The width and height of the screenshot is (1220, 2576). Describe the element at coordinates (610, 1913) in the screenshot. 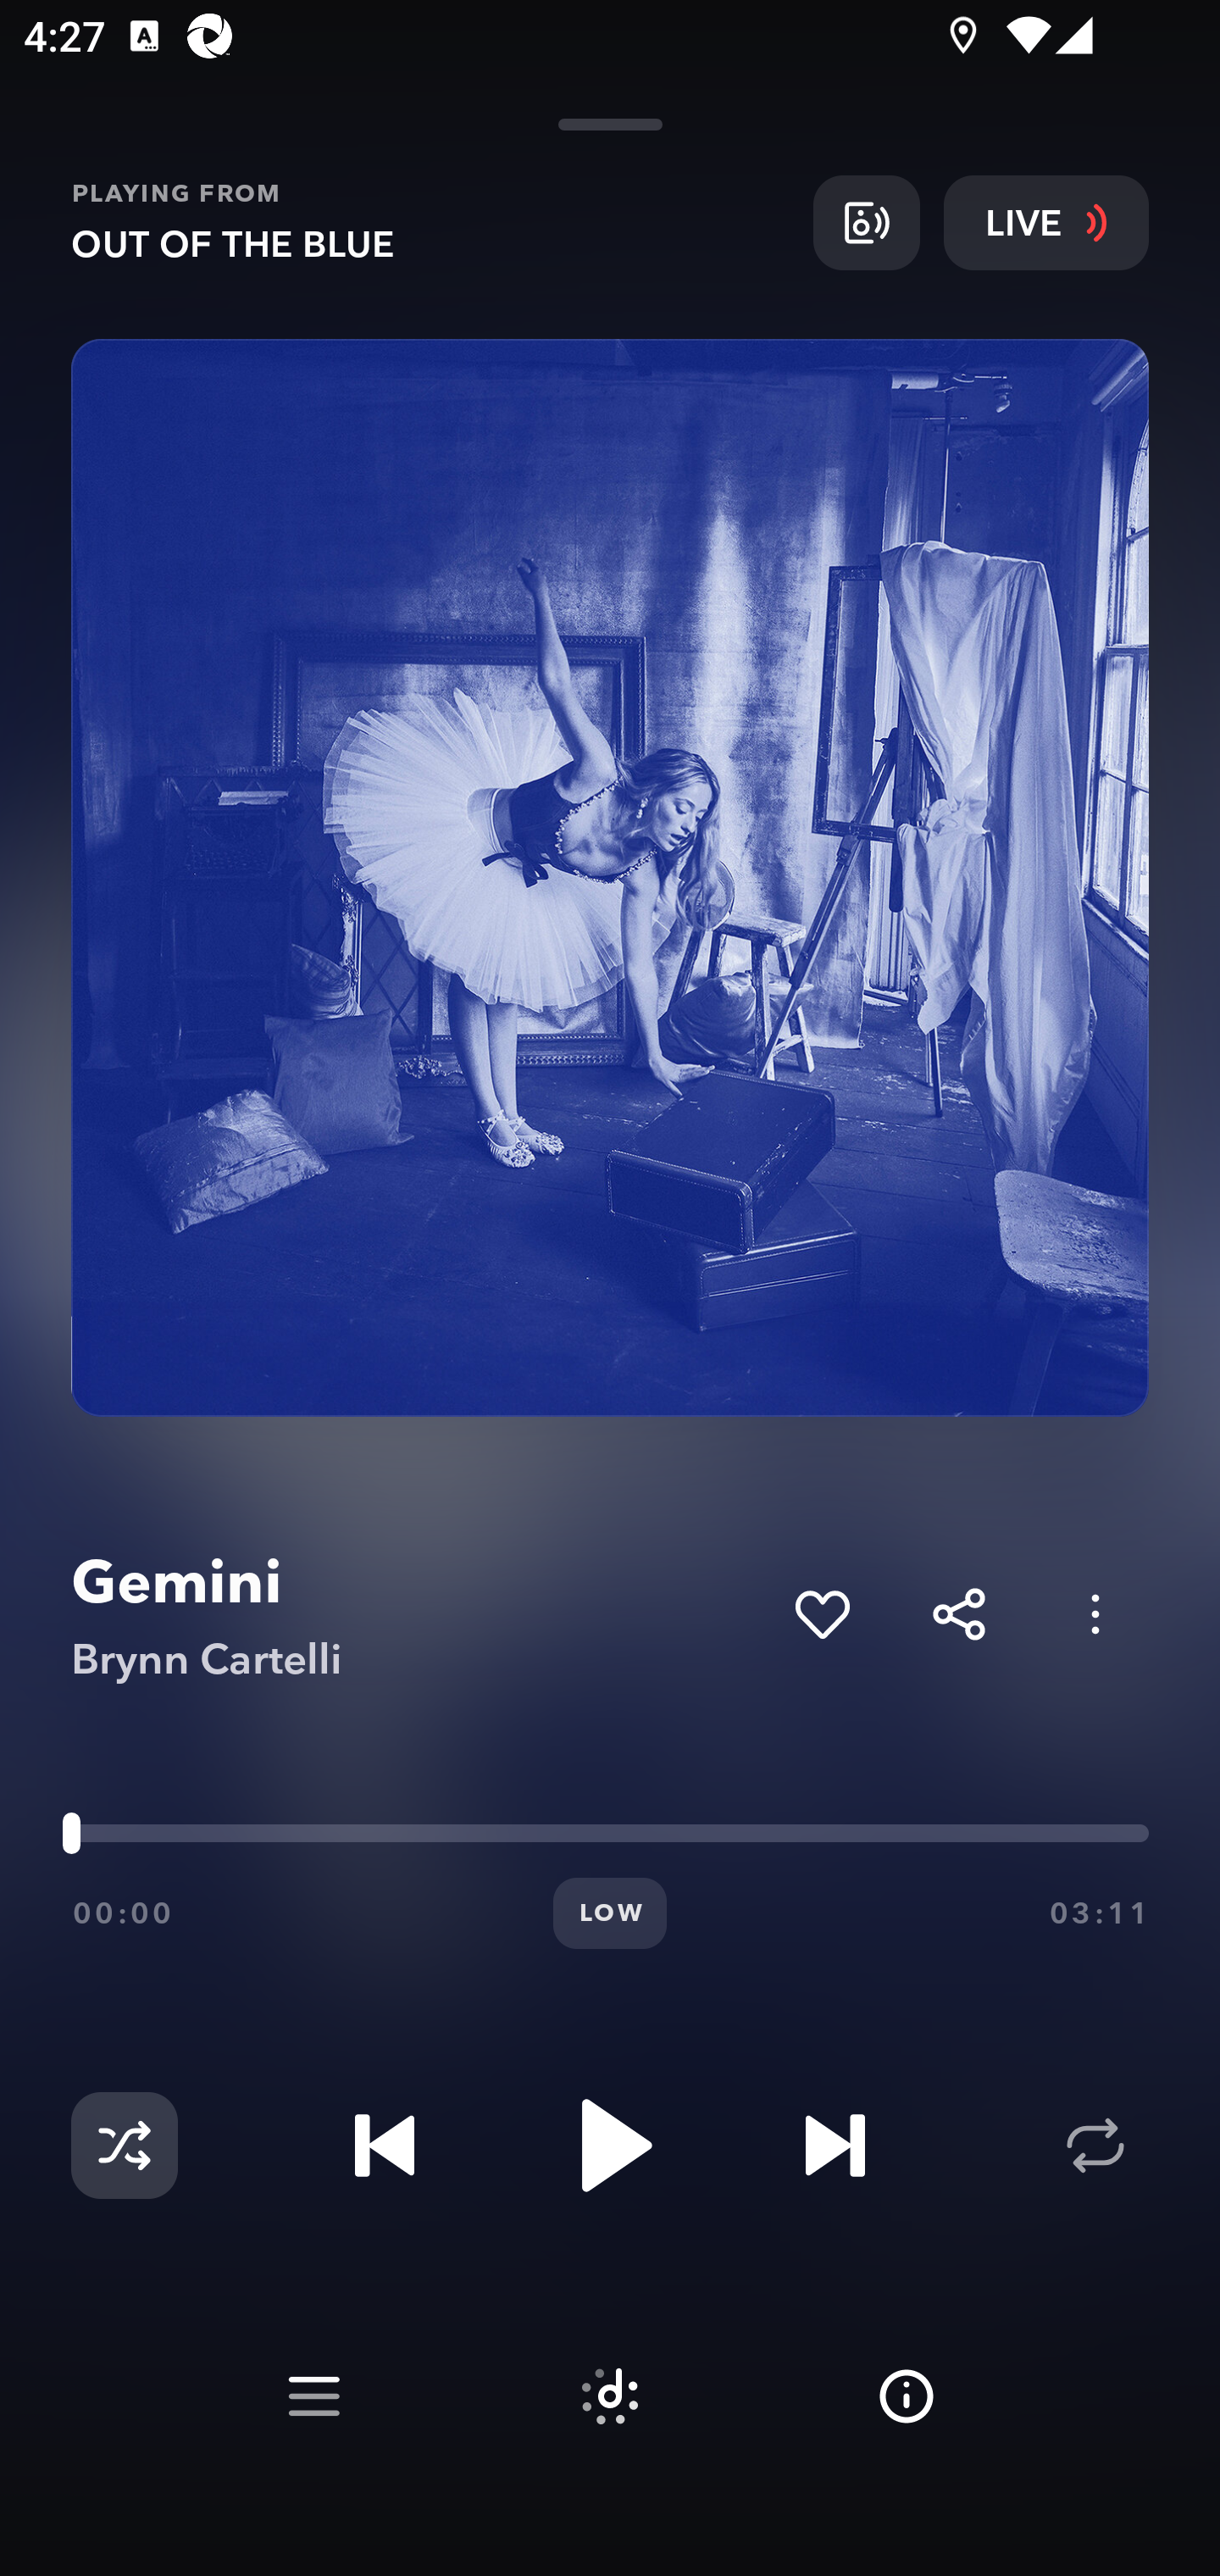

I see `LOW` at that location.